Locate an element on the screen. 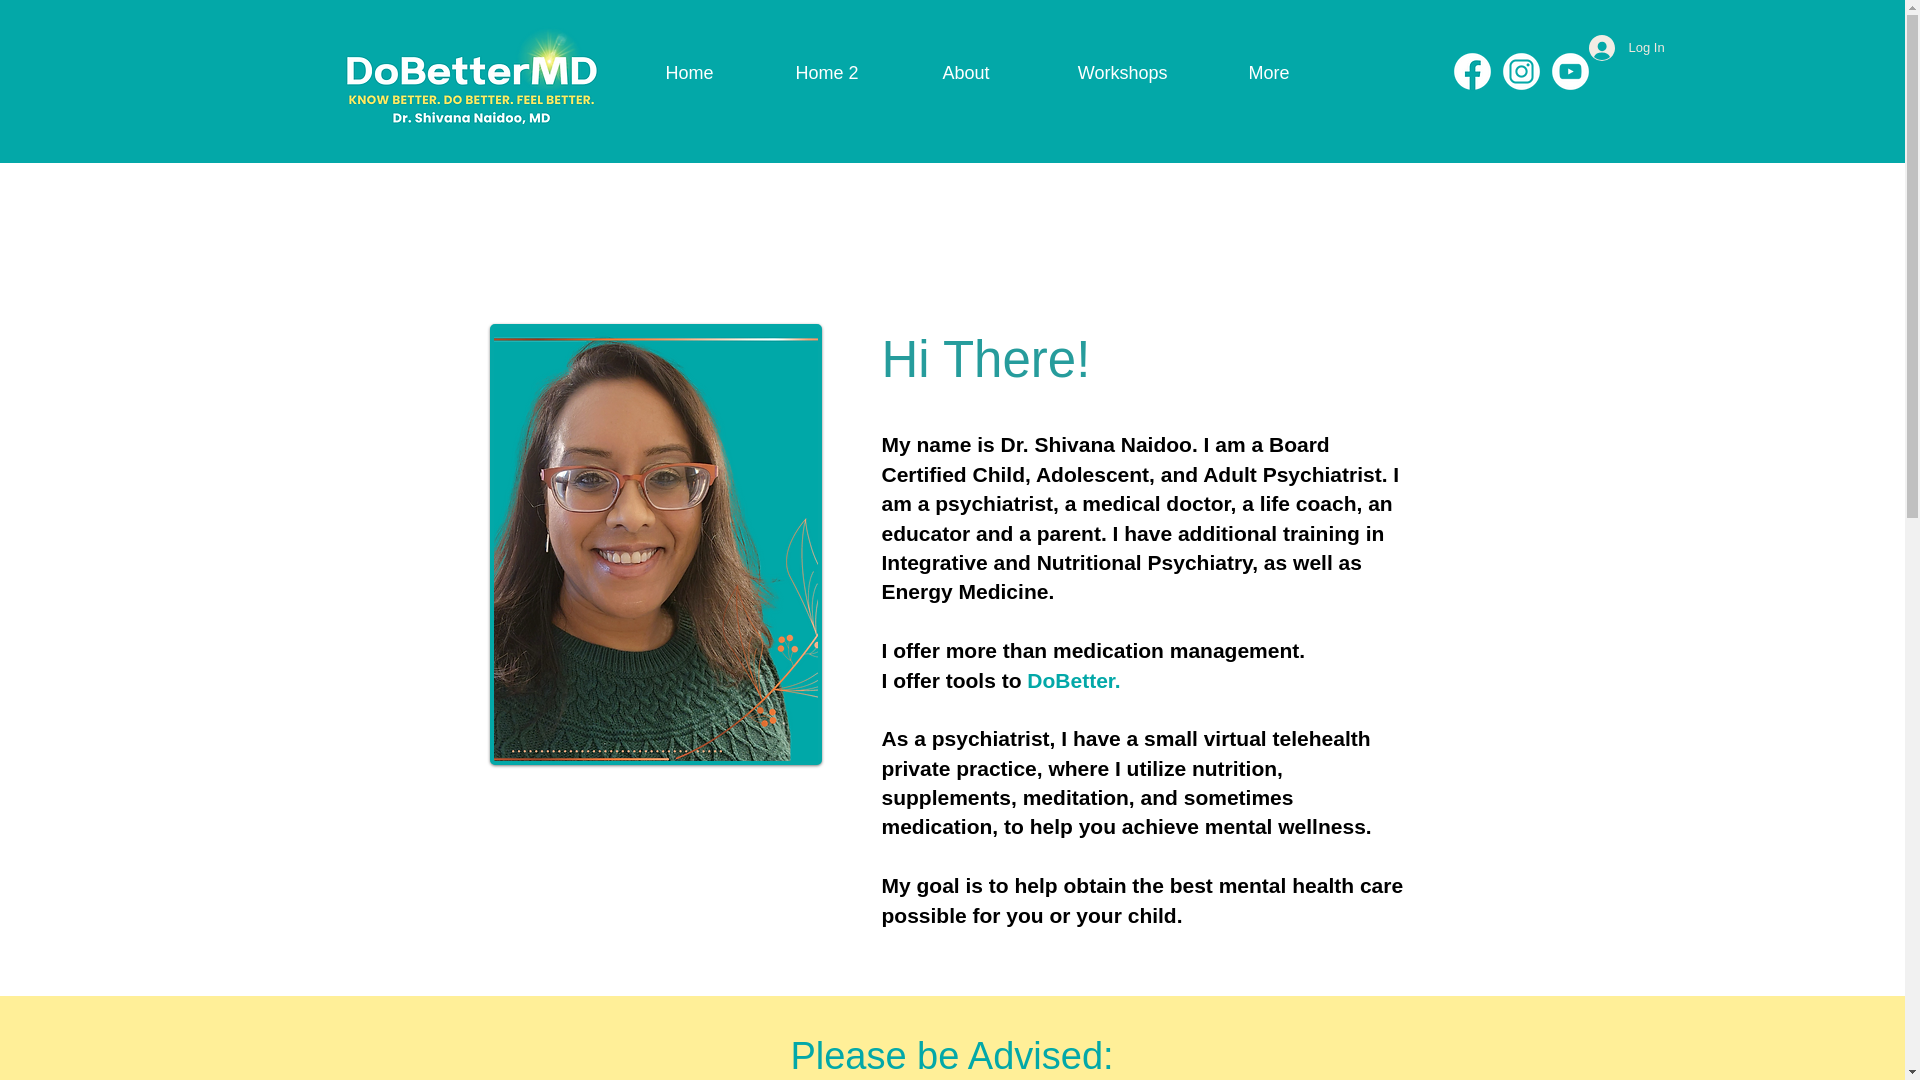 The image size is (1920, 1080). Home 2 is located at coordinates (800, 72).